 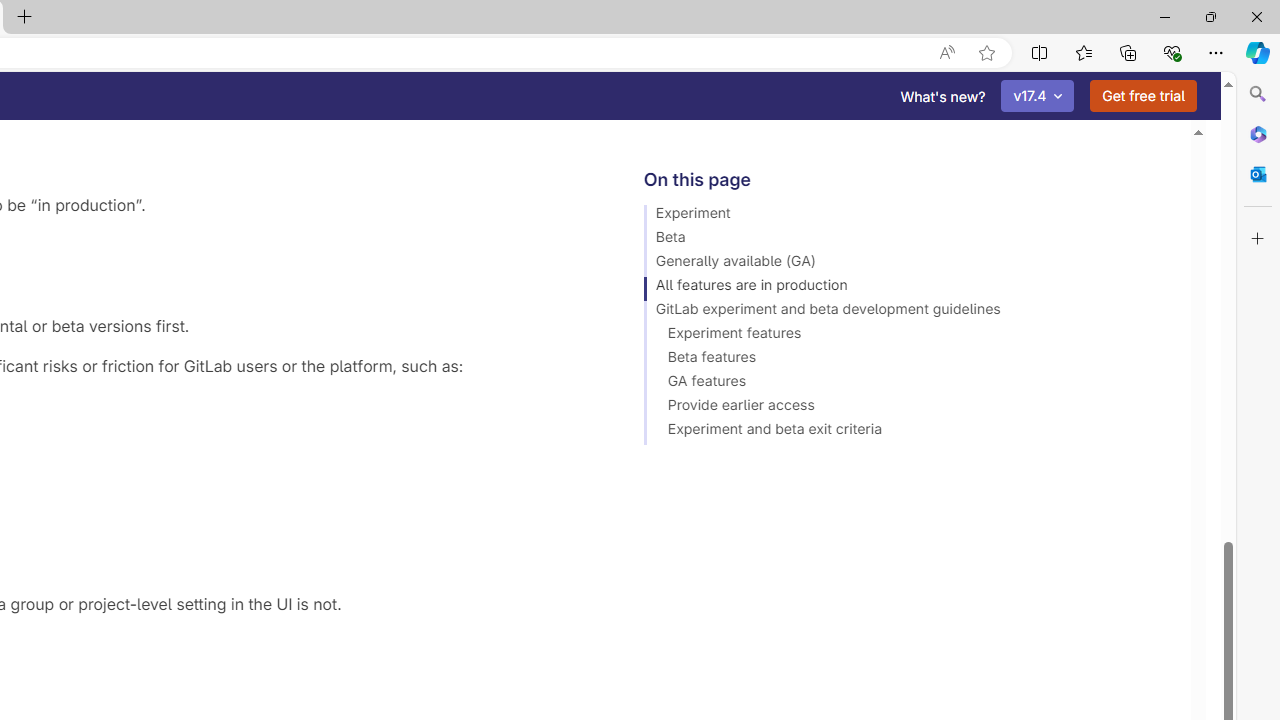 I want to click on v17.4, so click(x=1038, y=96).